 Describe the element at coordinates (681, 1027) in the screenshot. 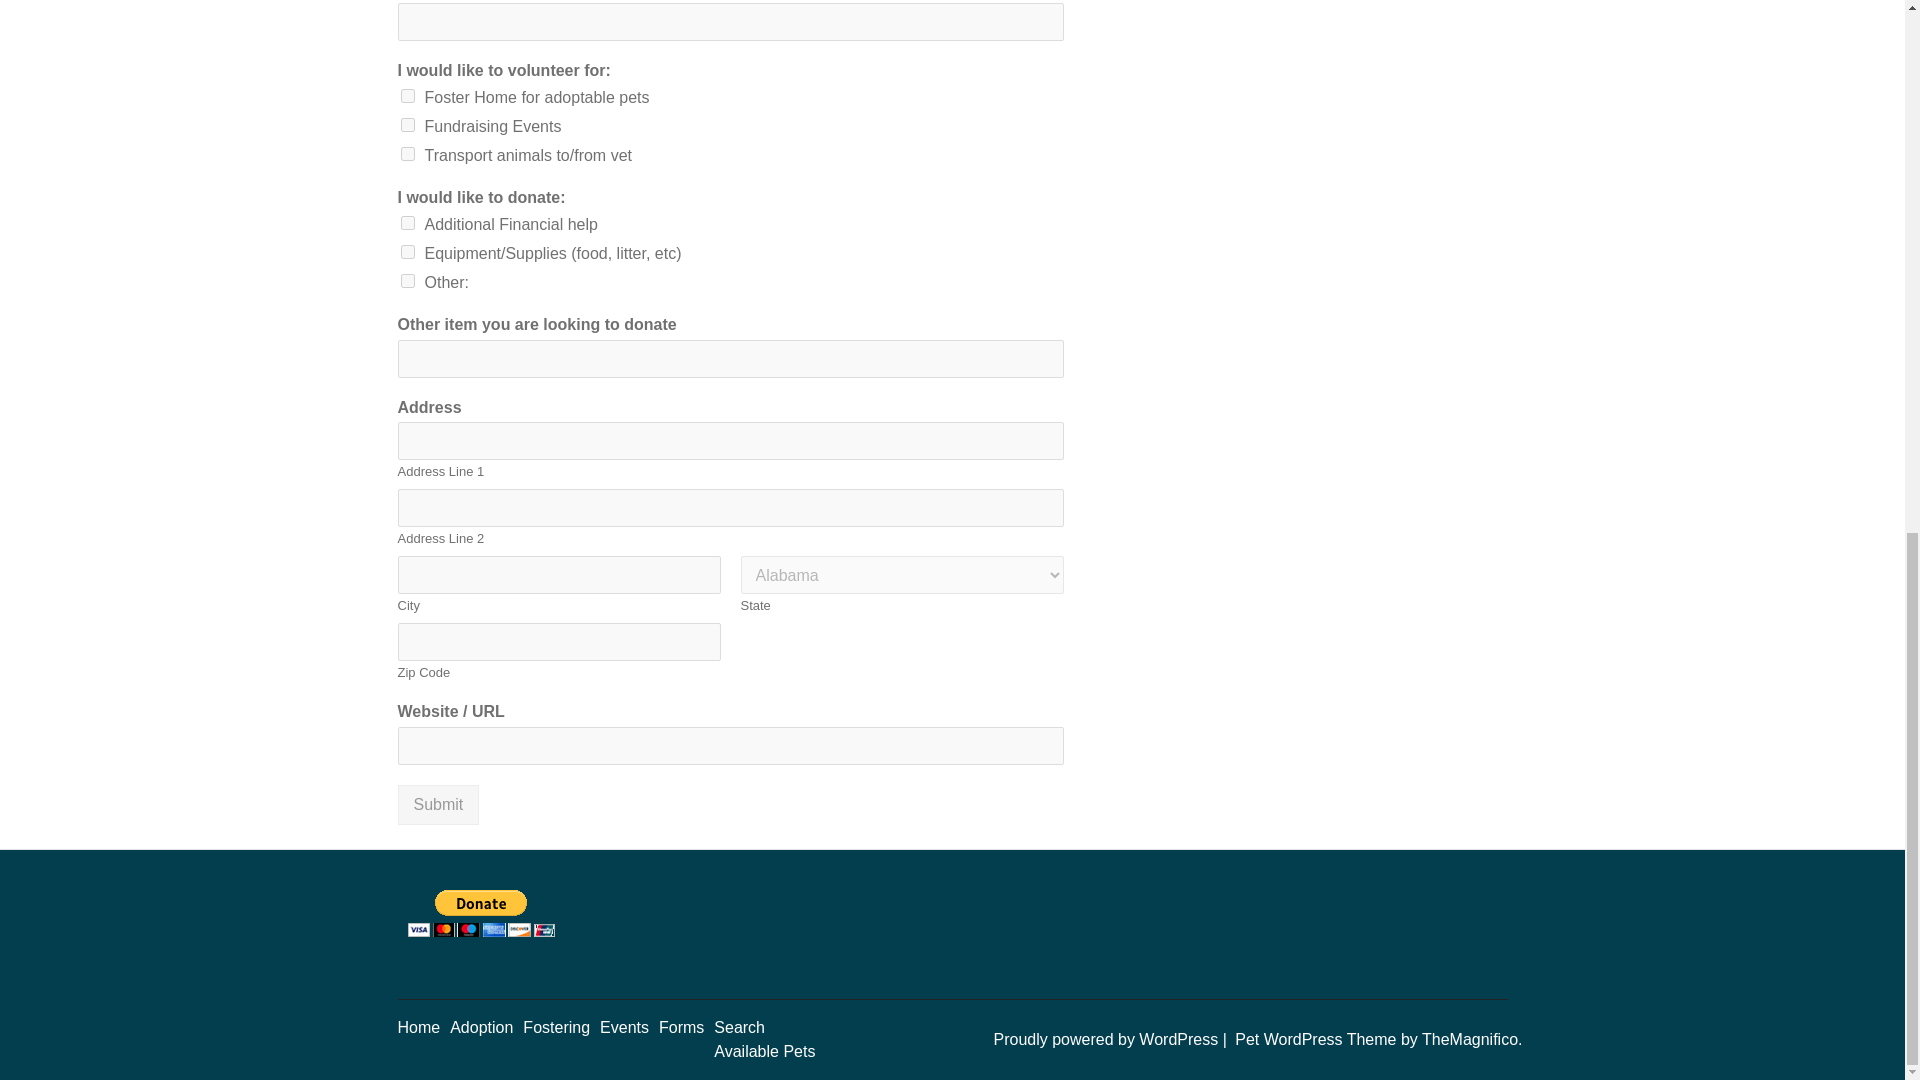

I see `Forms` at that location.